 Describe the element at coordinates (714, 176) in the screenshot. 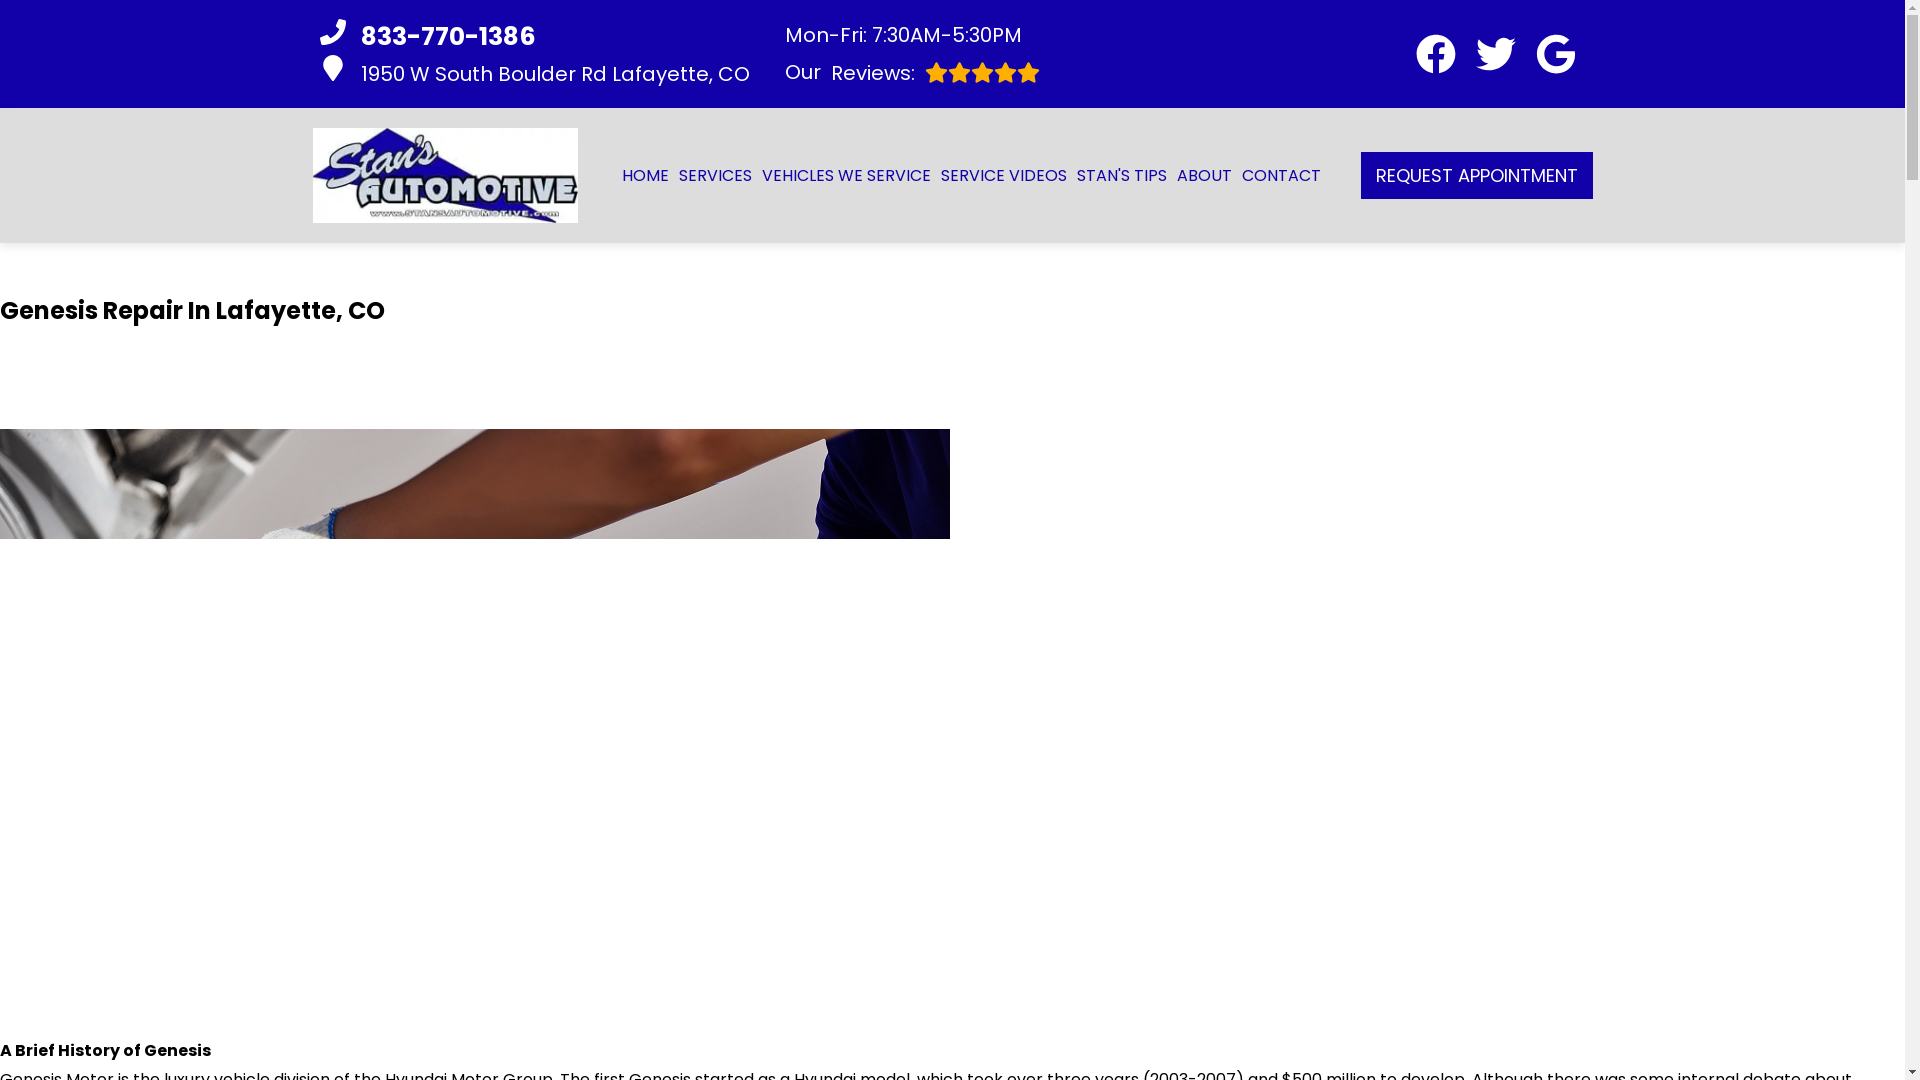

I see `Call Stan's Automotive` at that location.